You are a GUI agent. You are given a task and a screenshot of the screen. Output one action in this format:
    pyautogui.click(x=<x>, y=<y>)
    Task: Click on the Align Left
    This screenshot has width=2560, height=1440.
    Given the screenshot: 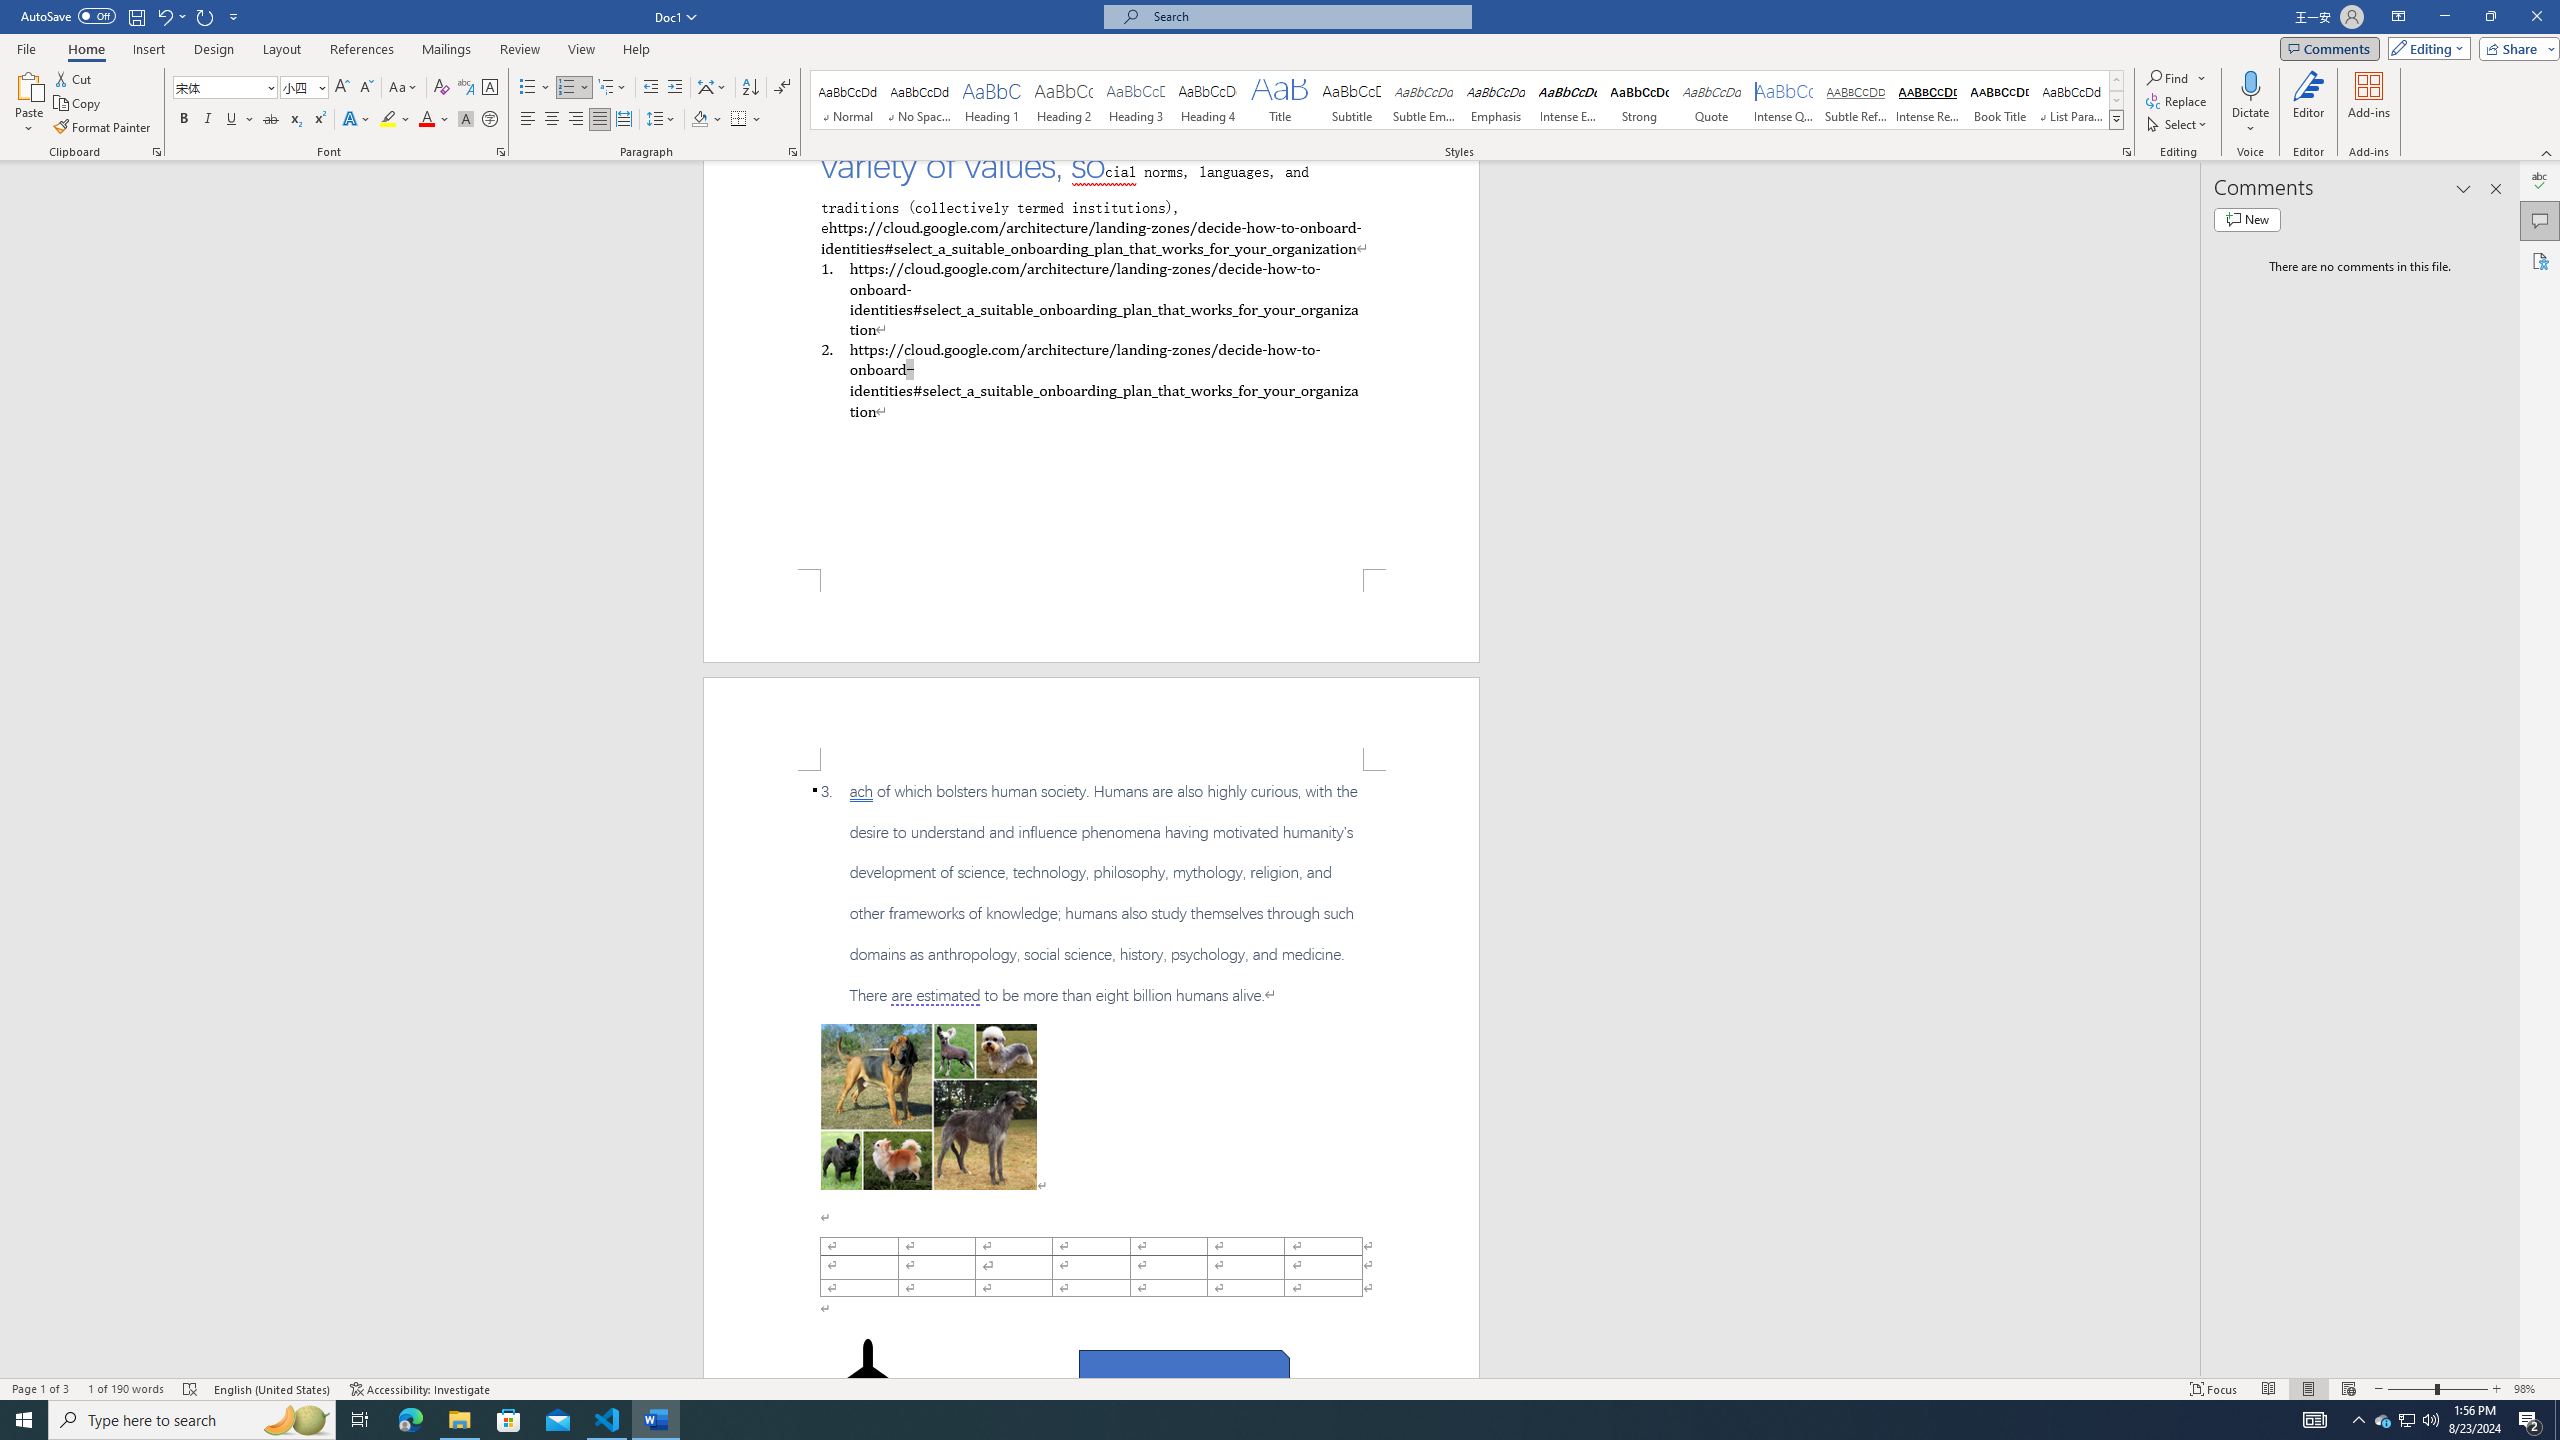 What is the action you would take?
    pyautogui.click(x=528, y=120)
    